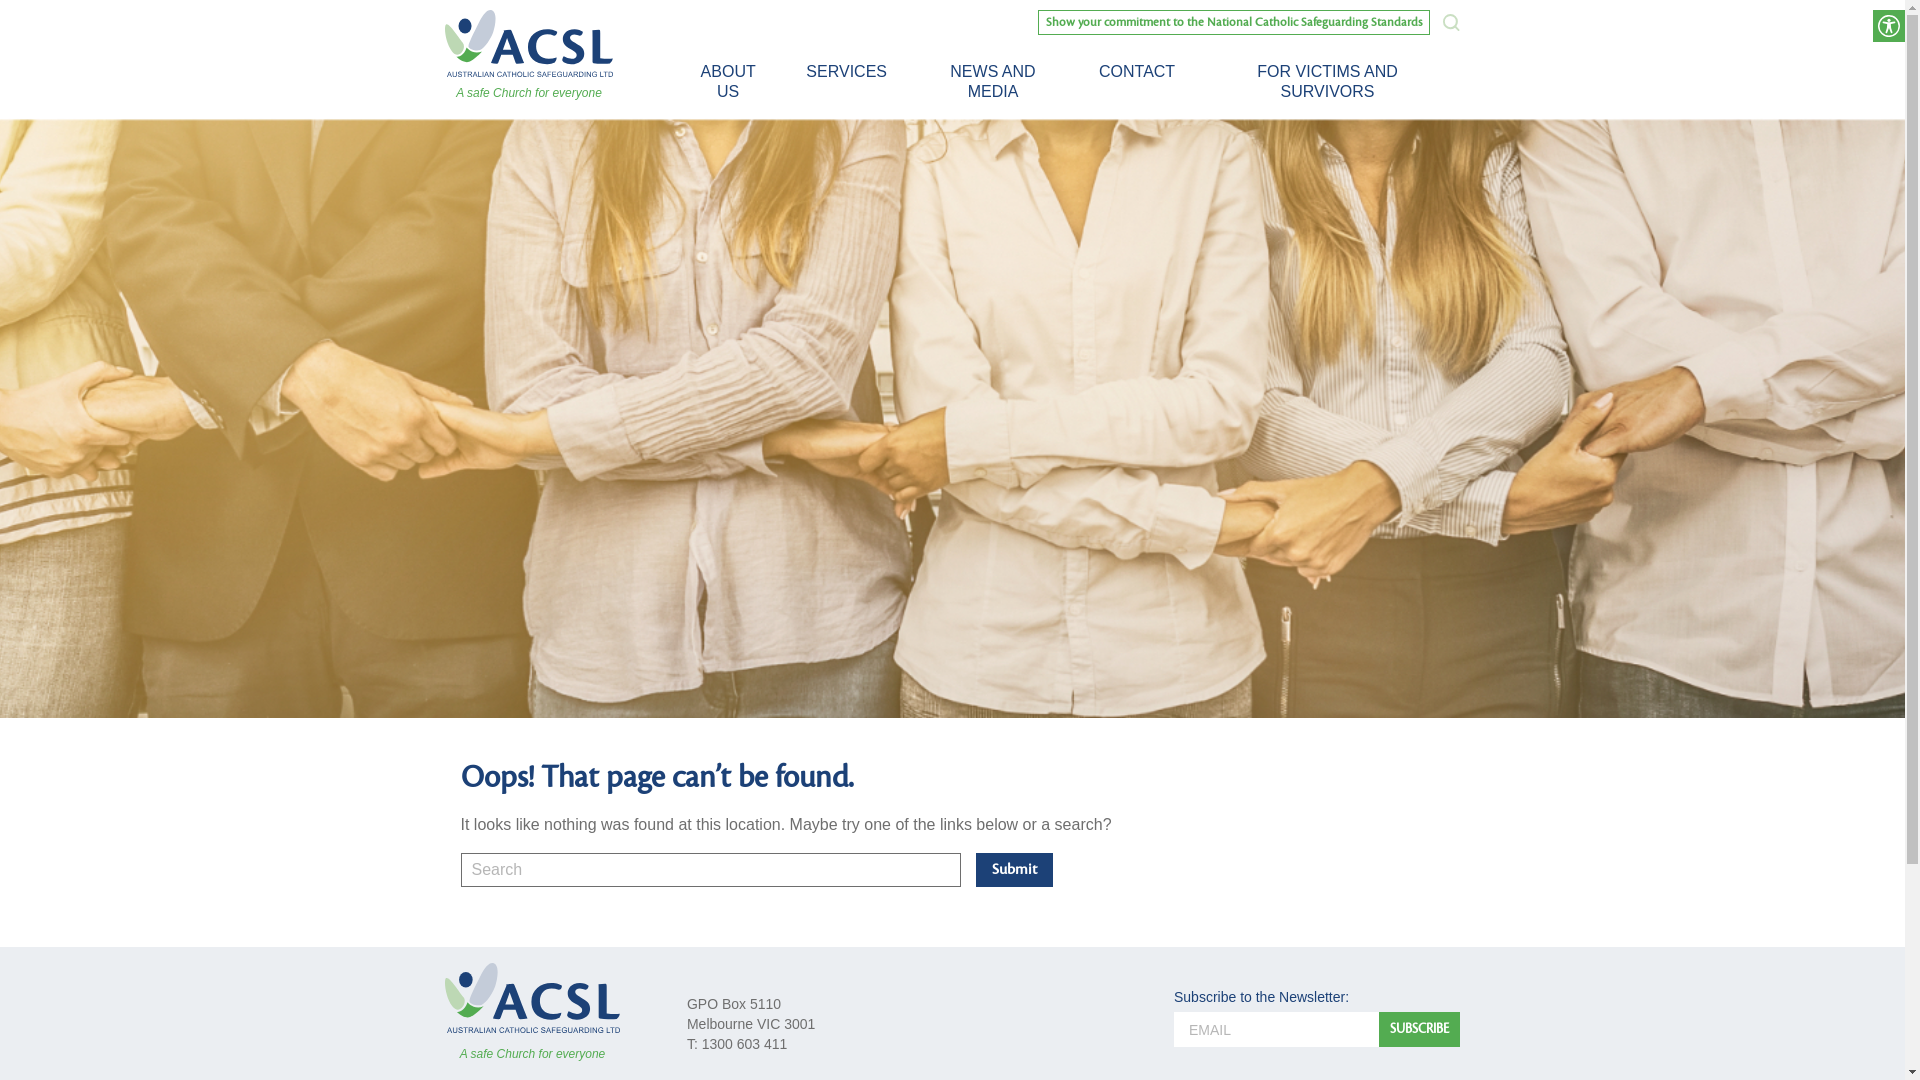 The image size is (1920, 1080). What do you see at coordinates (532, 1012) in the screenshot?
I see `A safe Church for everyone` at bounding box center [532, 1012].